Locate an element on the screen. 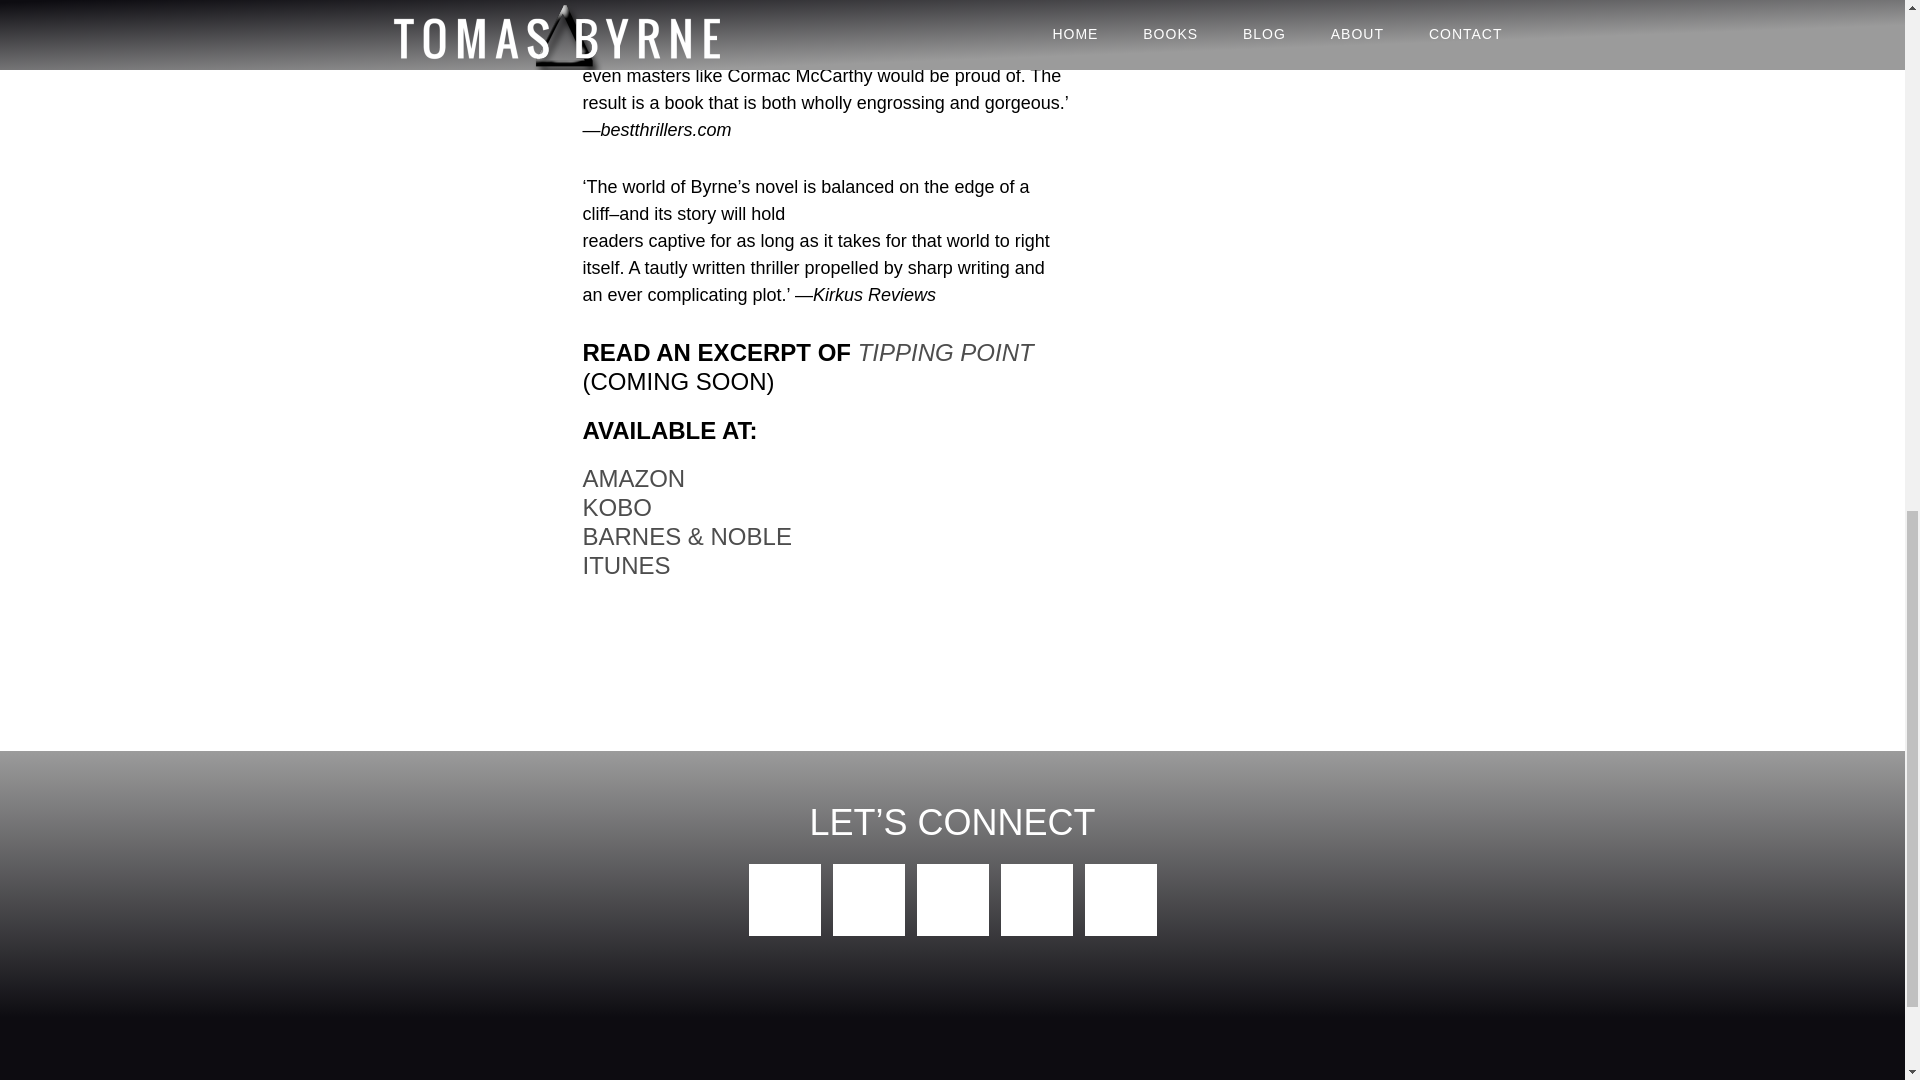  AMAZON is located at coordinates (633, 478).